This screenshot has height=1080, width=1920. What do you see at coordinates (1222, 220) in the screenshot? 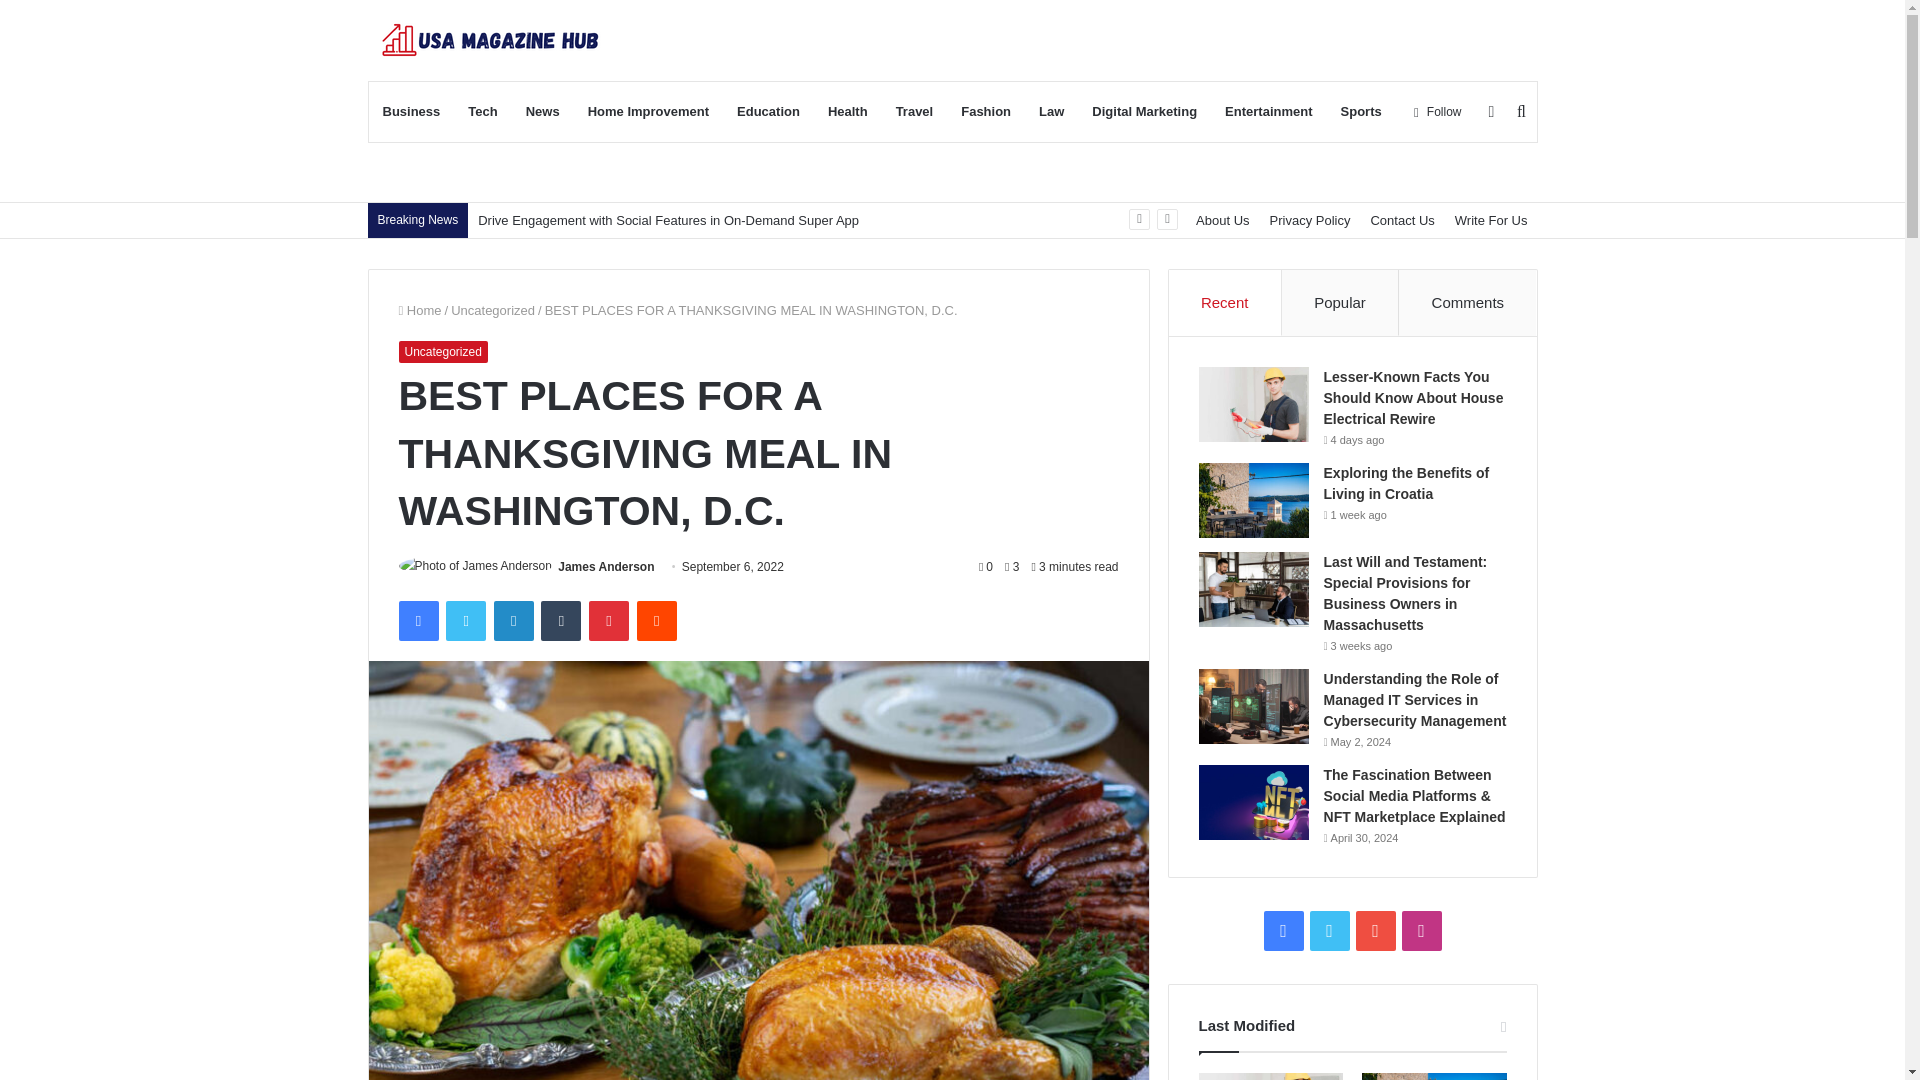
I see `About Us` at bounding box center [1222, 220].